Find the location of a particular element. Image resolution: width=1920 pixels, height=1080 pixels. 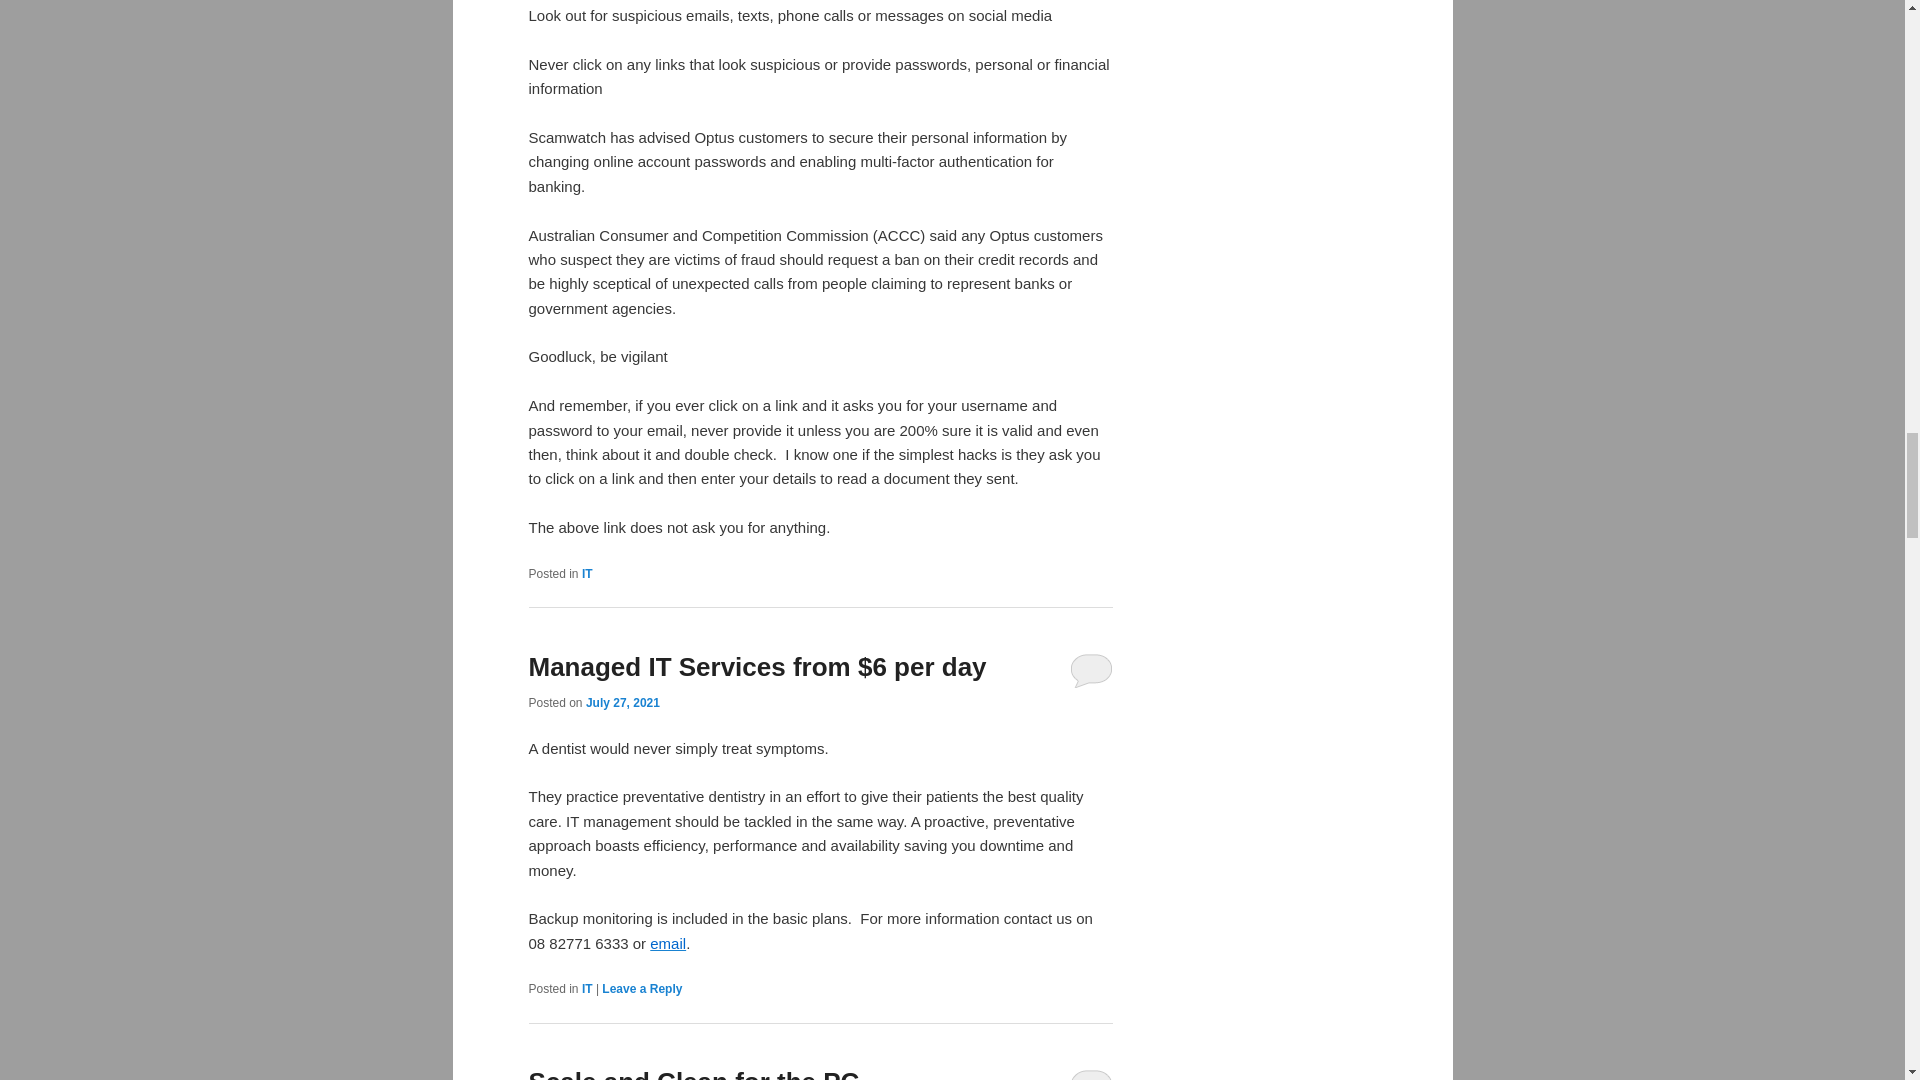

6:47 AM is located at coordinates (622, 702).